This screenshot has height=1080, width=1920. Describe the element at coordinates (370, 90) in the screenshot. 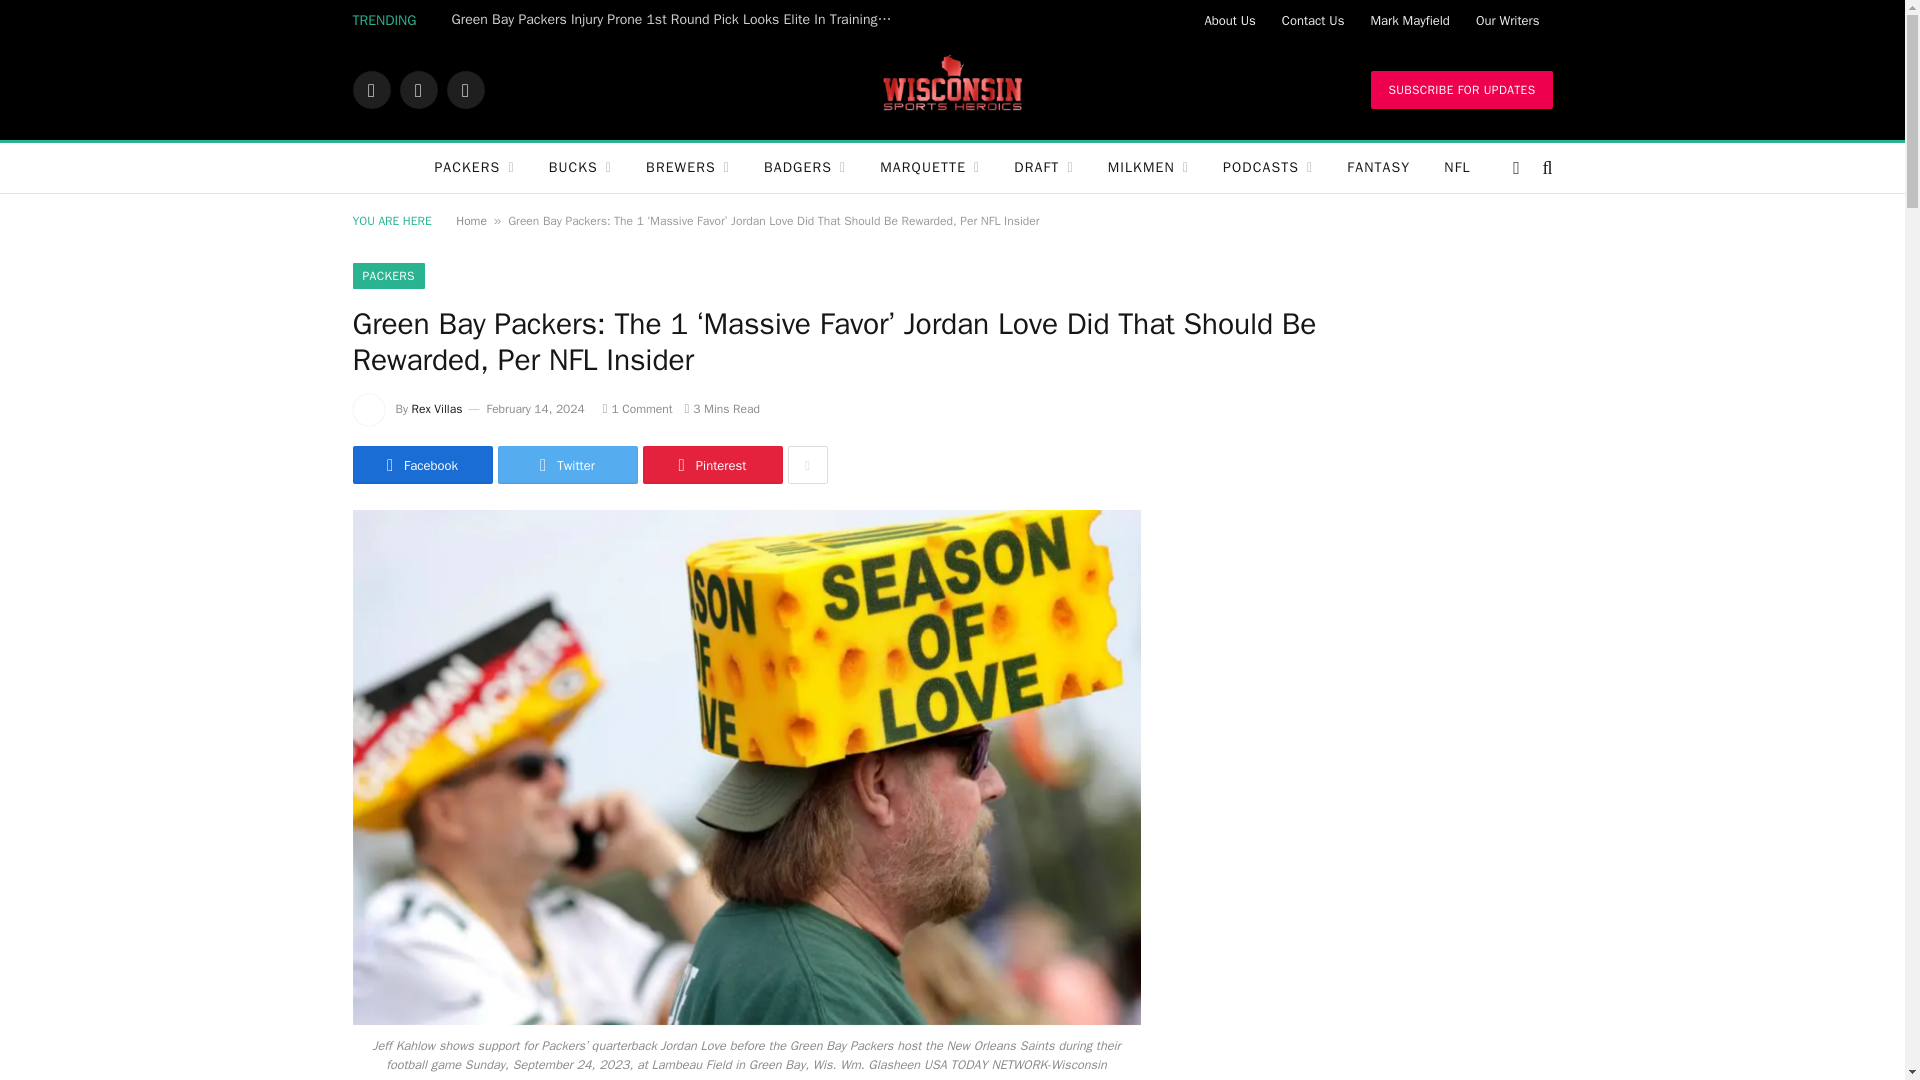

I see `Facebook` at that location.